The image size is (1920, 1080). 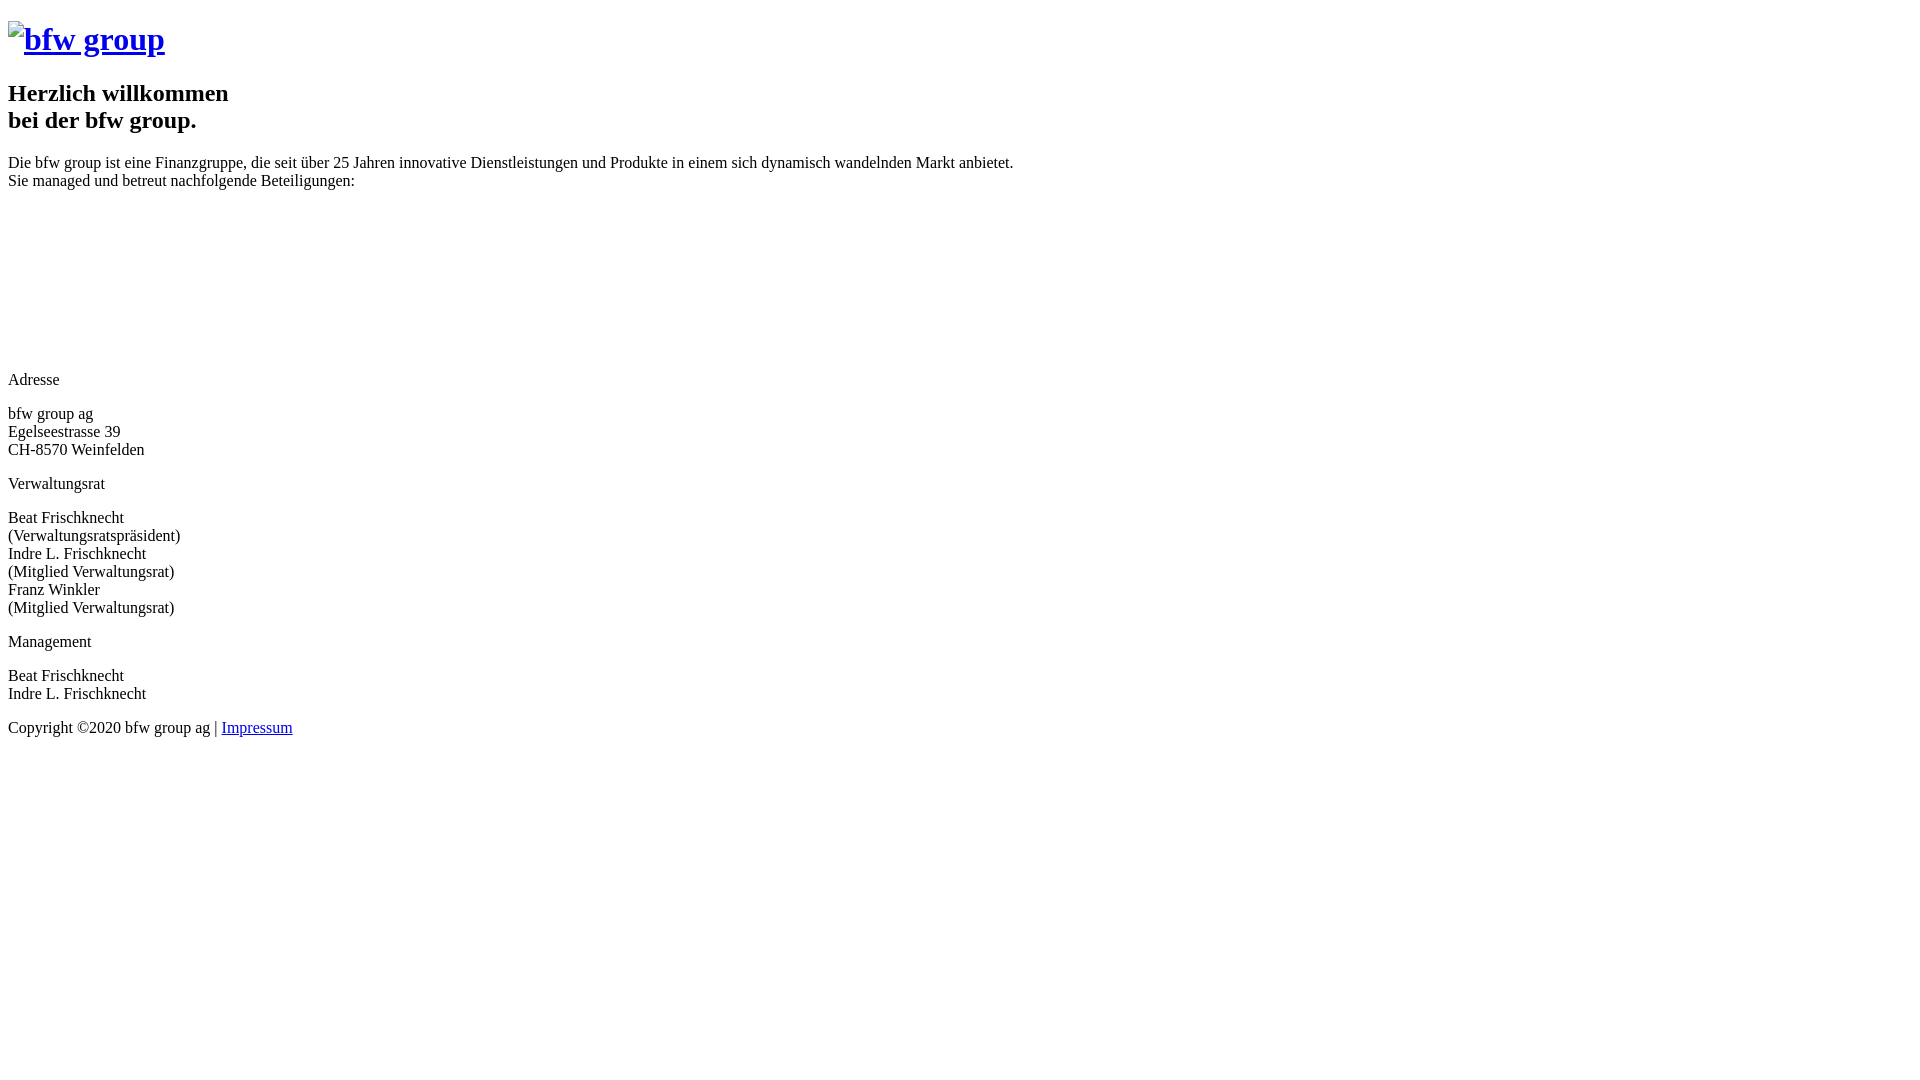 I want to click on Impressum, so click(x=258, y=728).